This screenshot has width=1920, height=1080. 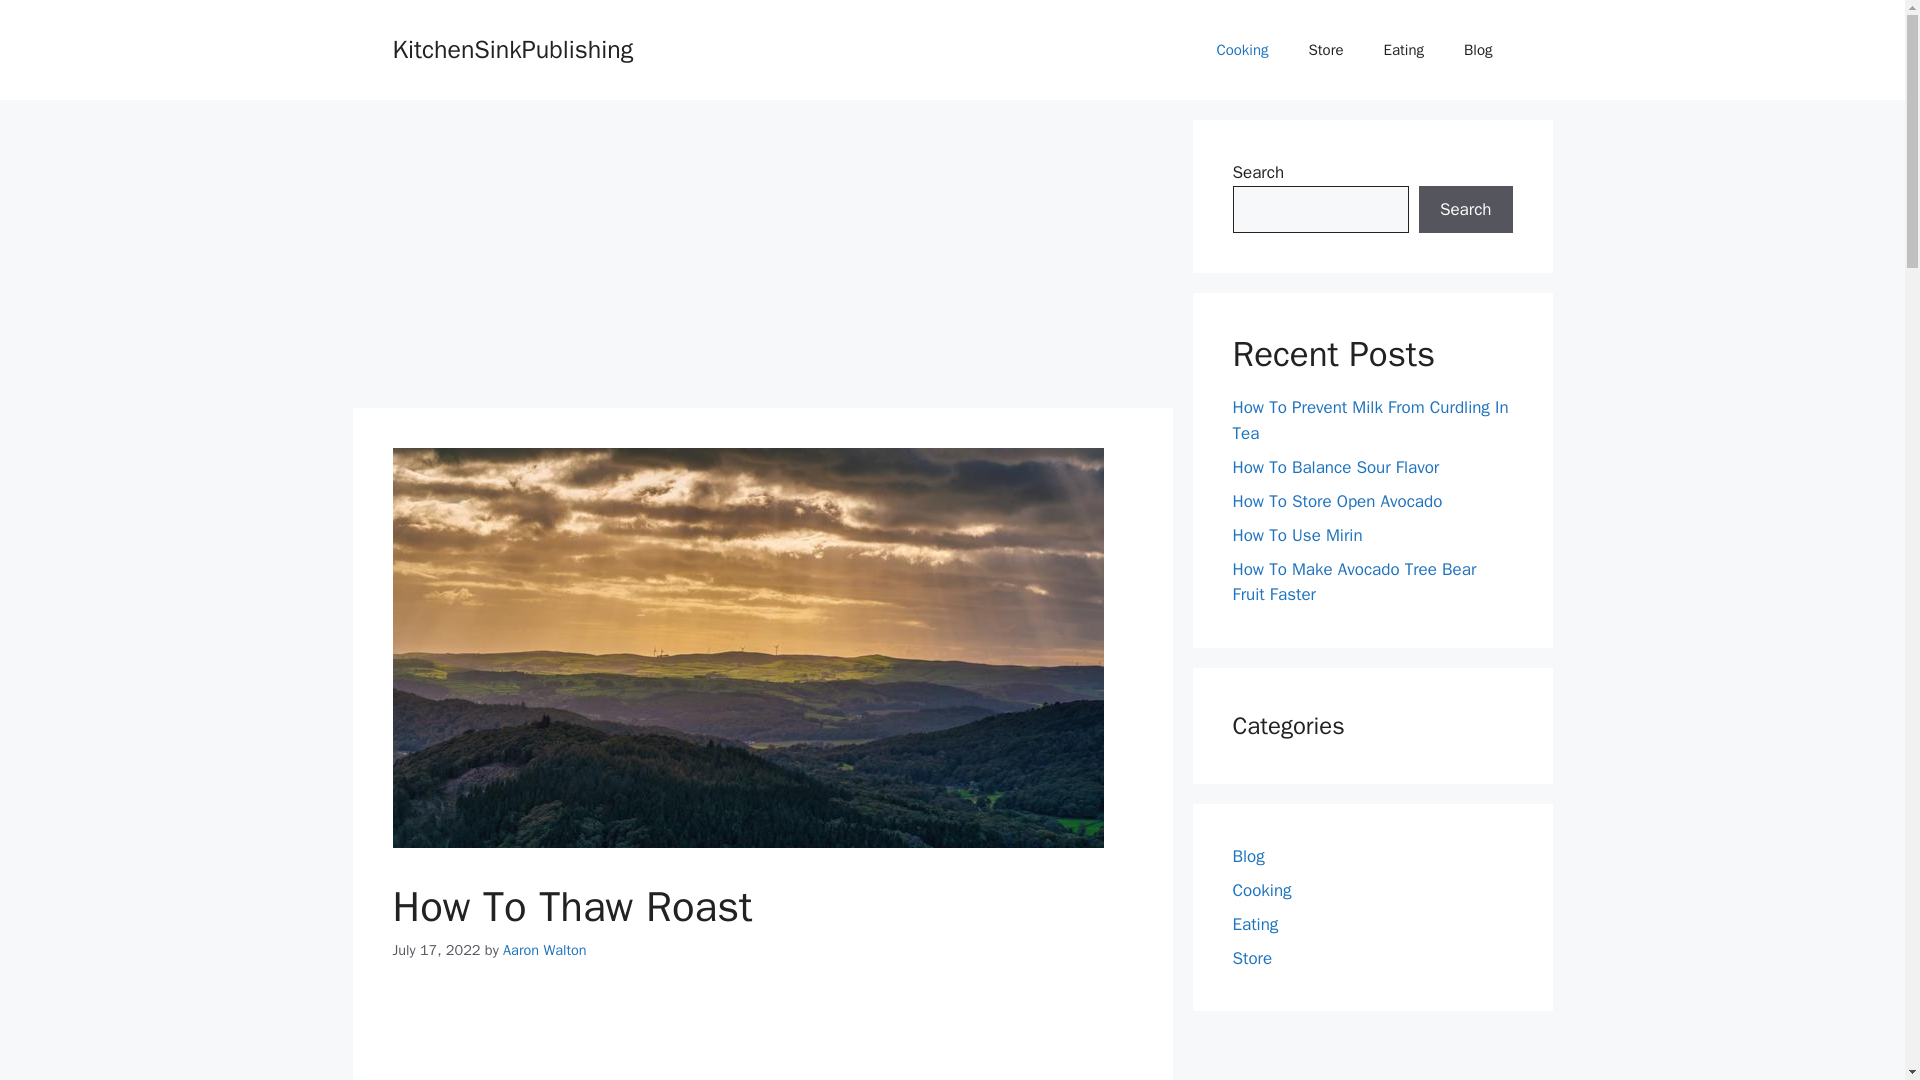 What do you see at coordinates (1248, 856) in the screenshot?
I see `Blog` at bounding box center [1248, 856].